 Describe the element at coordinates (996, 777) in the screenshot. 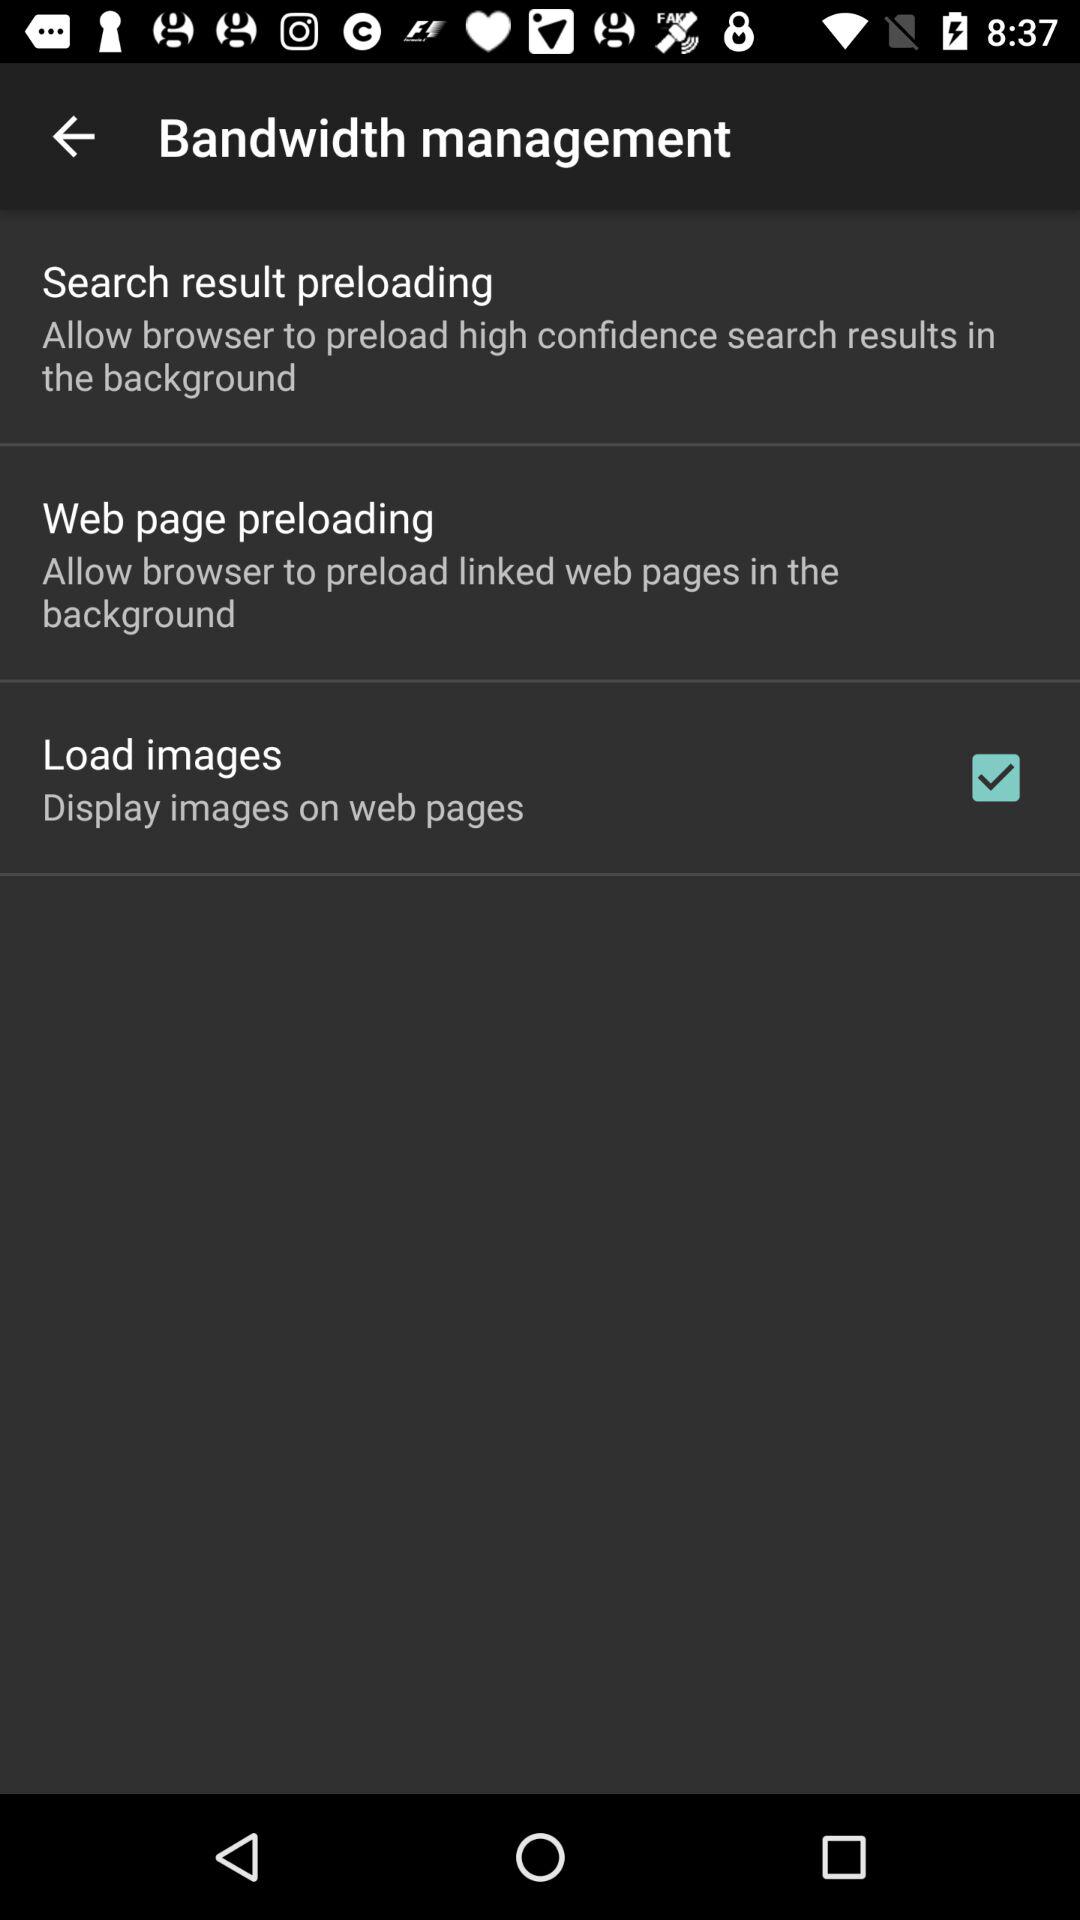

I see `select the app below allow browser to icon` at that location.